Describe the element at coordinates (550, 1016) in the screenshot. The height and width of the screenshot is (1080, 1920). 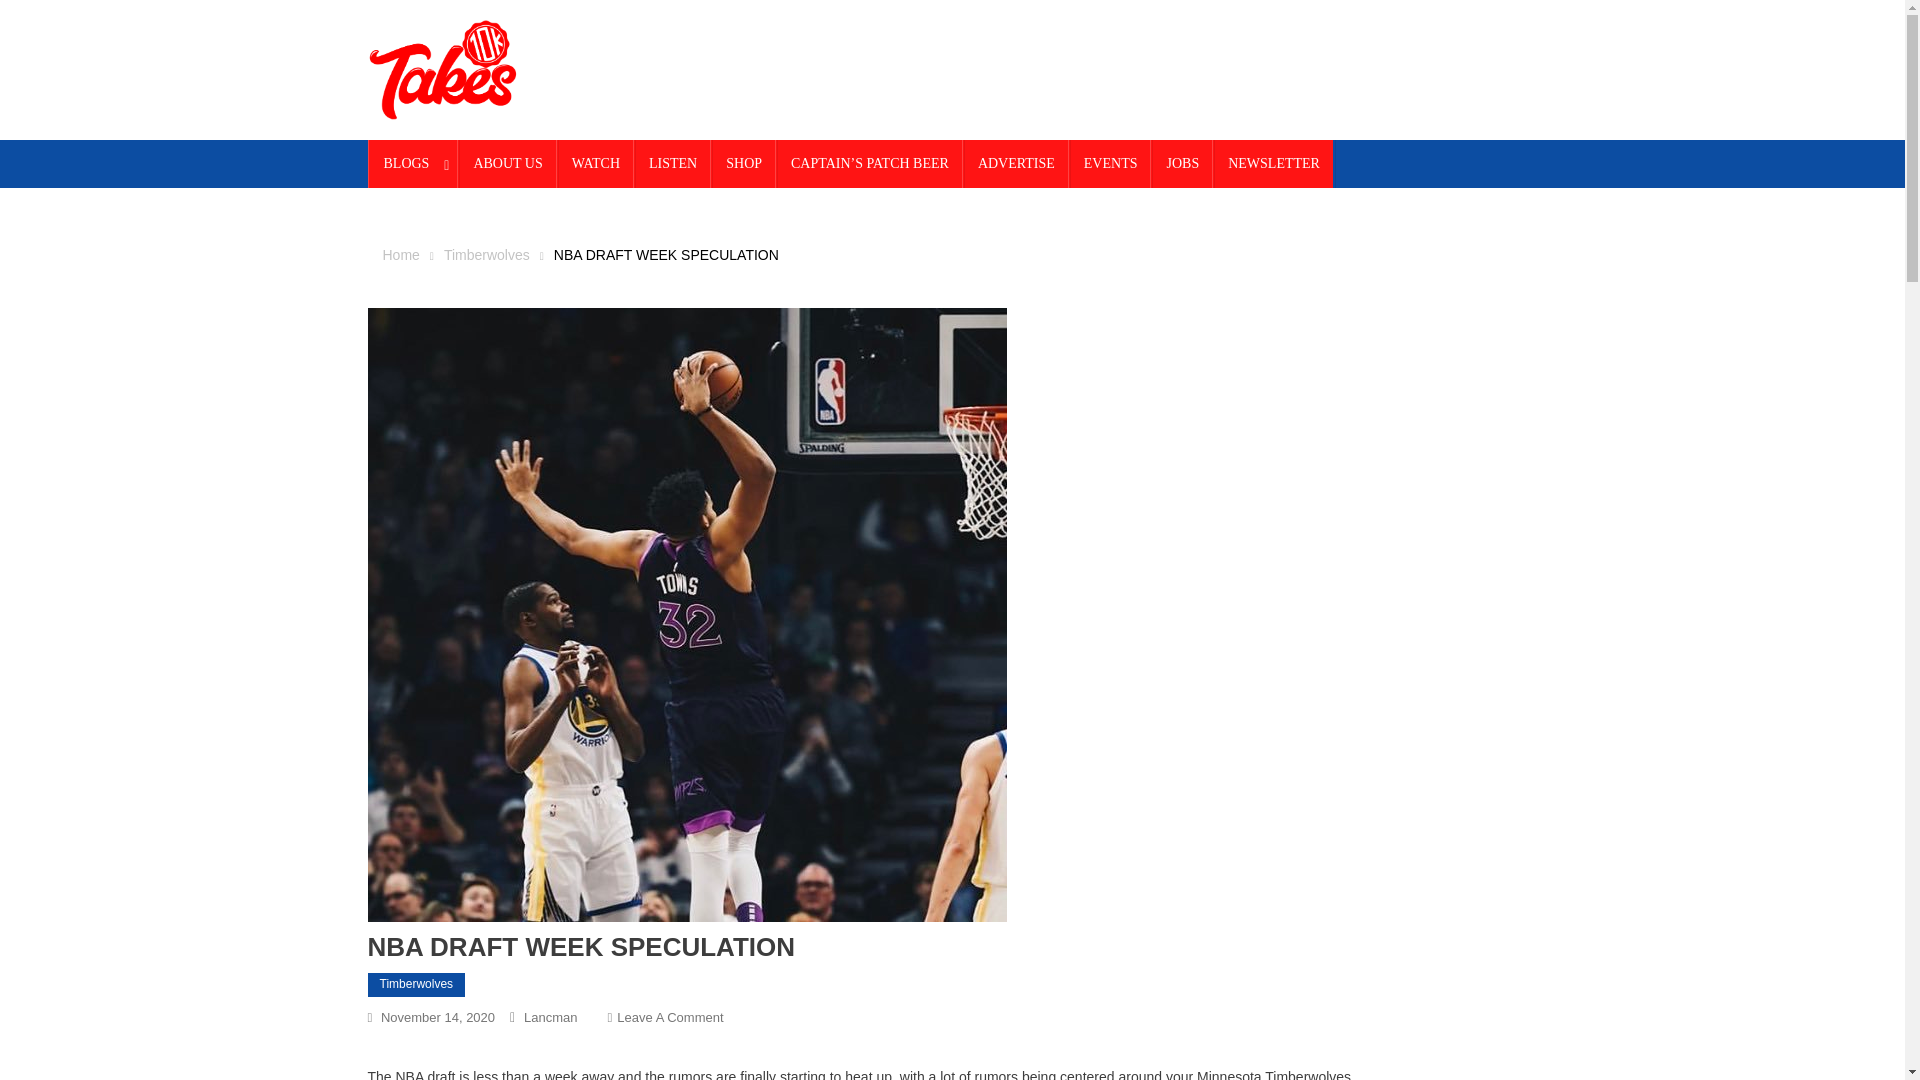
I see `JOBS` at that location.